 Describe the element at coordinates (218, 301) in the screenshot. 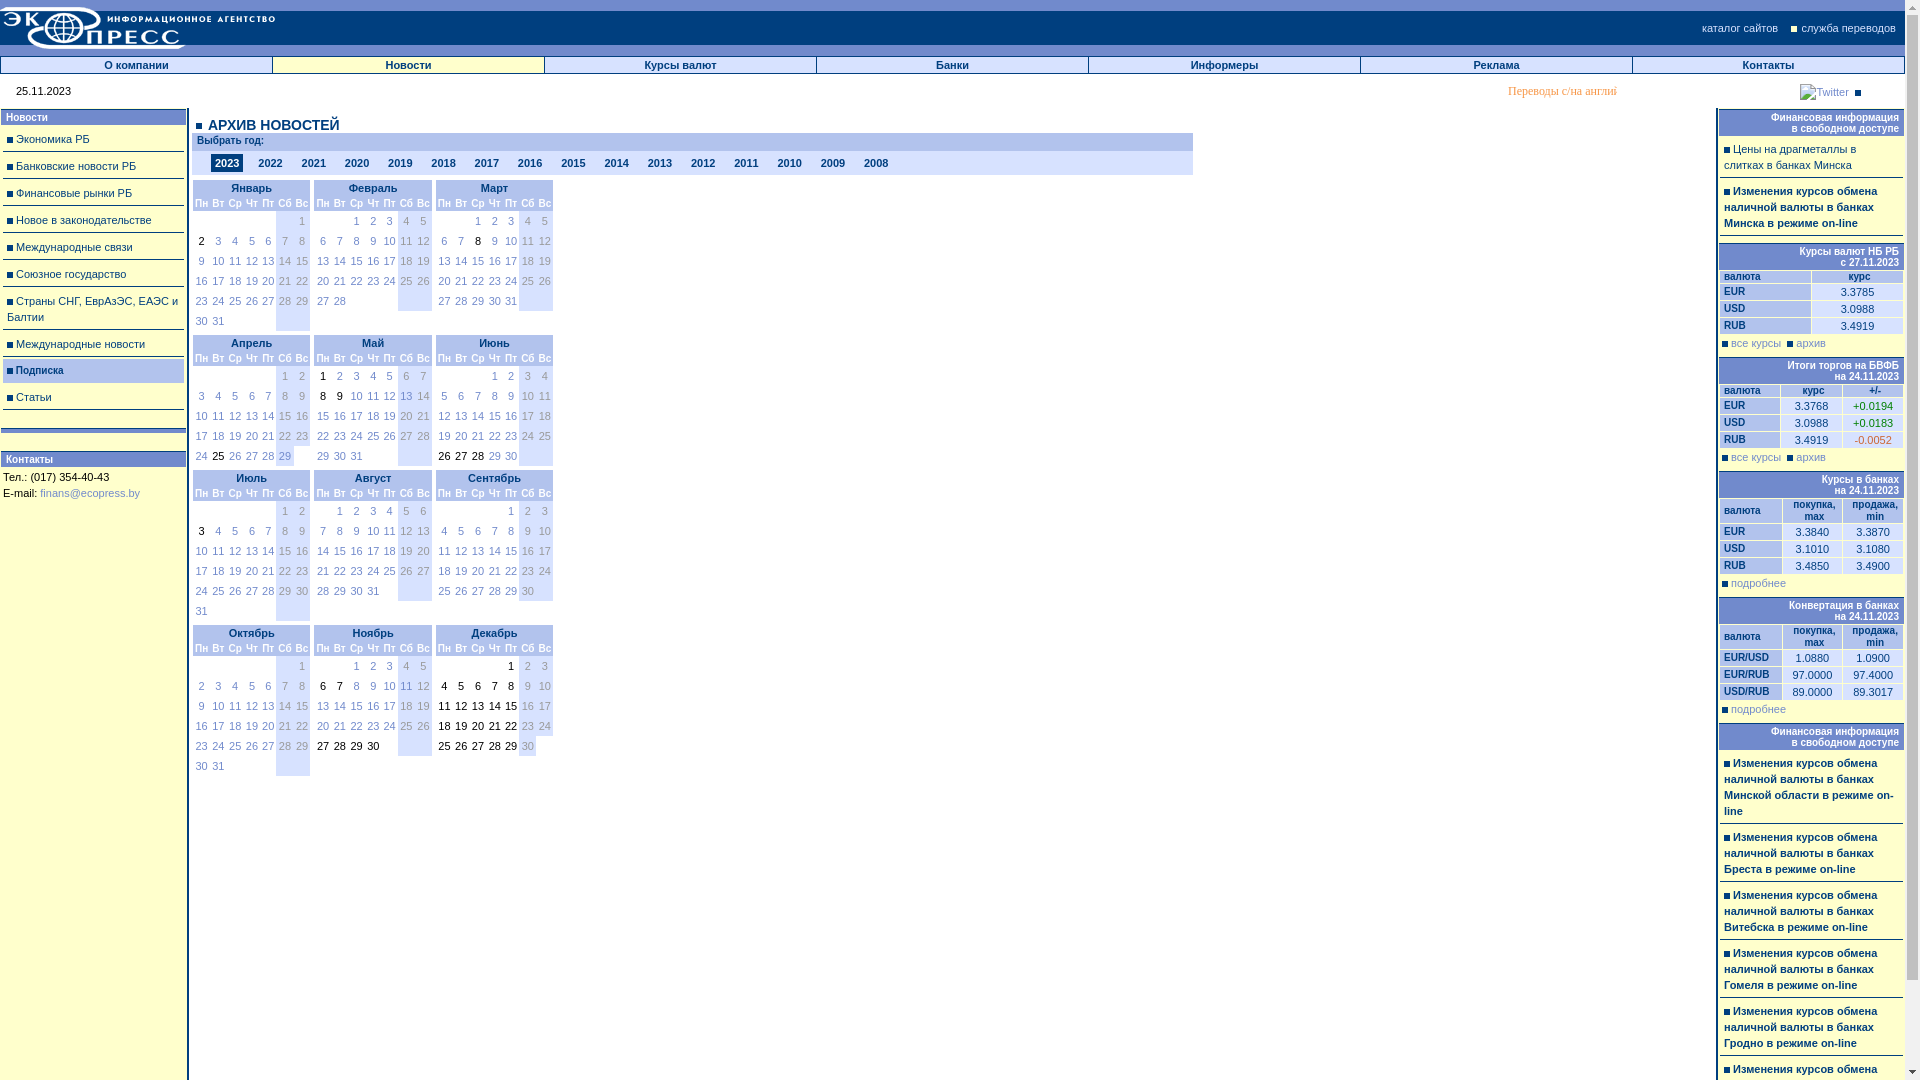

I see `24` at that location.